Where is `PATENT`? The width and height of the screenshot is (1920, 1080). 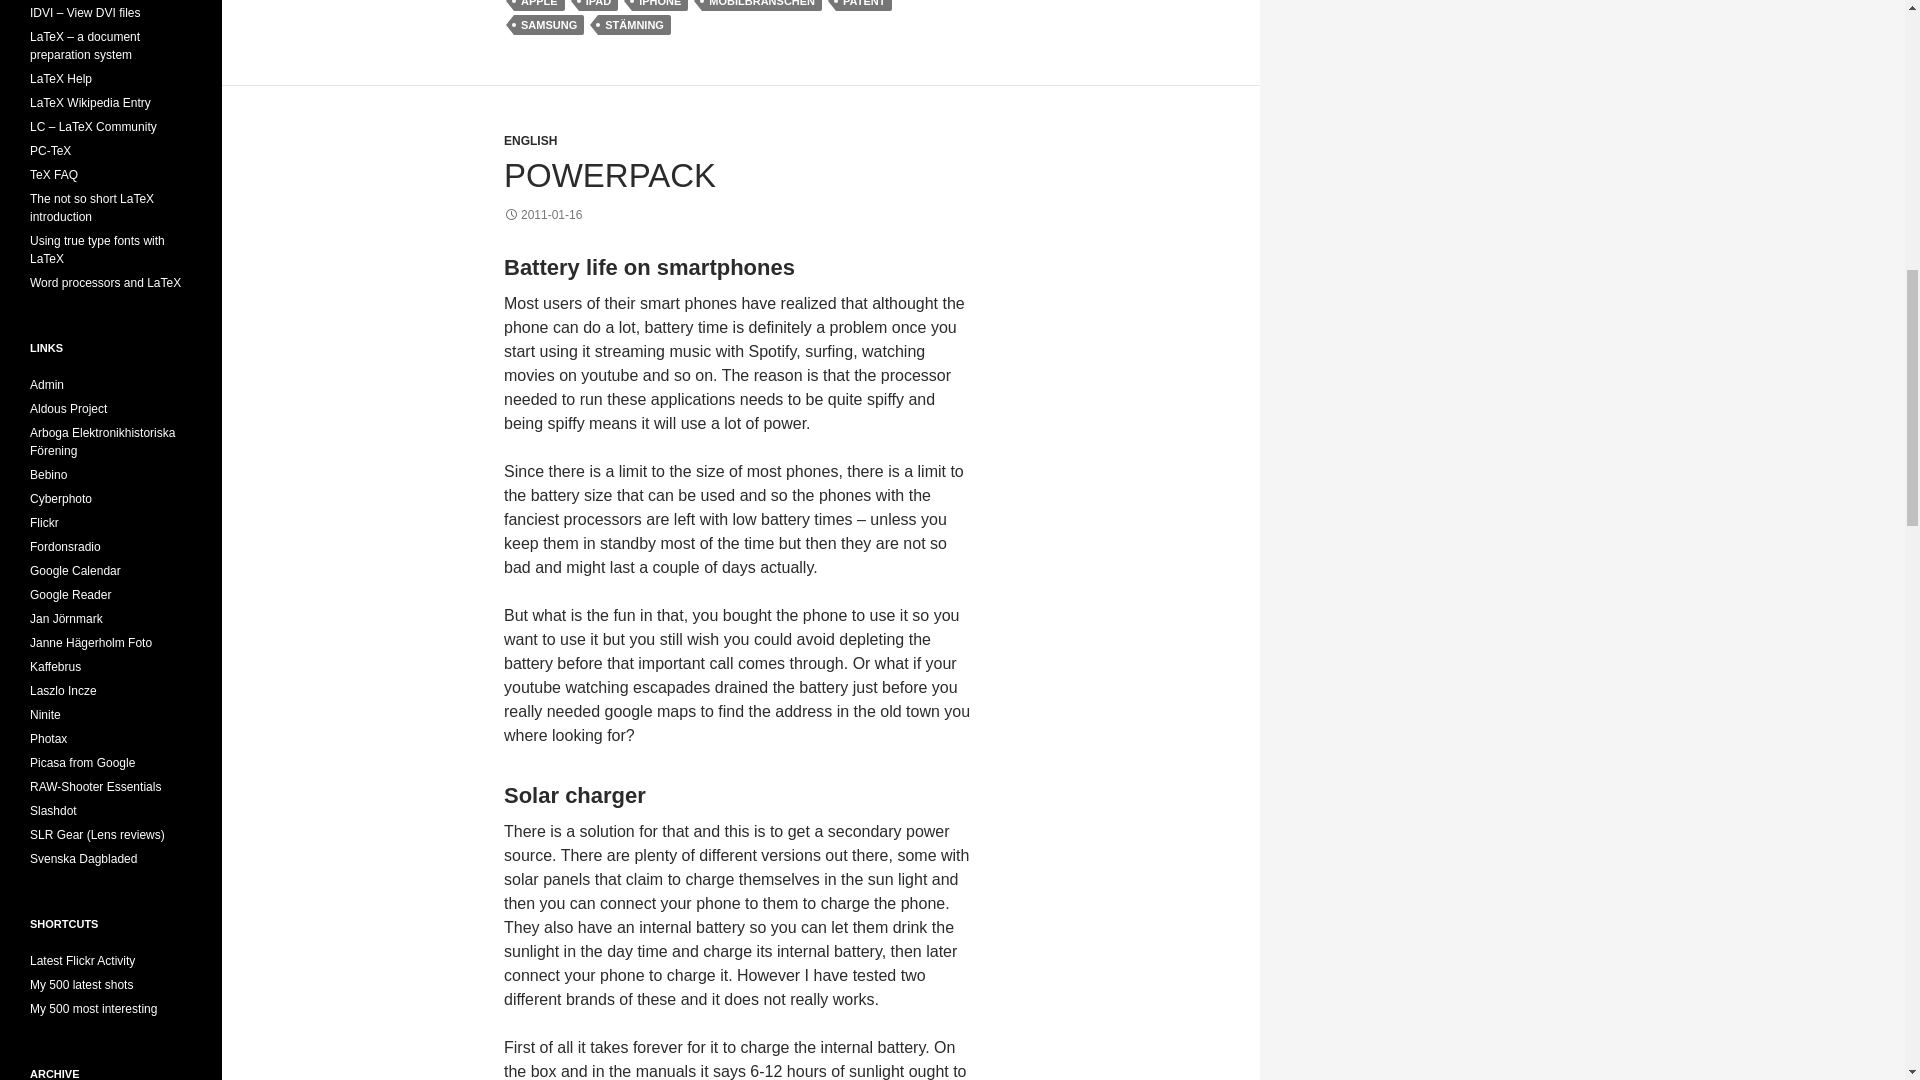
PATENT is located at coordinates (864, 5).